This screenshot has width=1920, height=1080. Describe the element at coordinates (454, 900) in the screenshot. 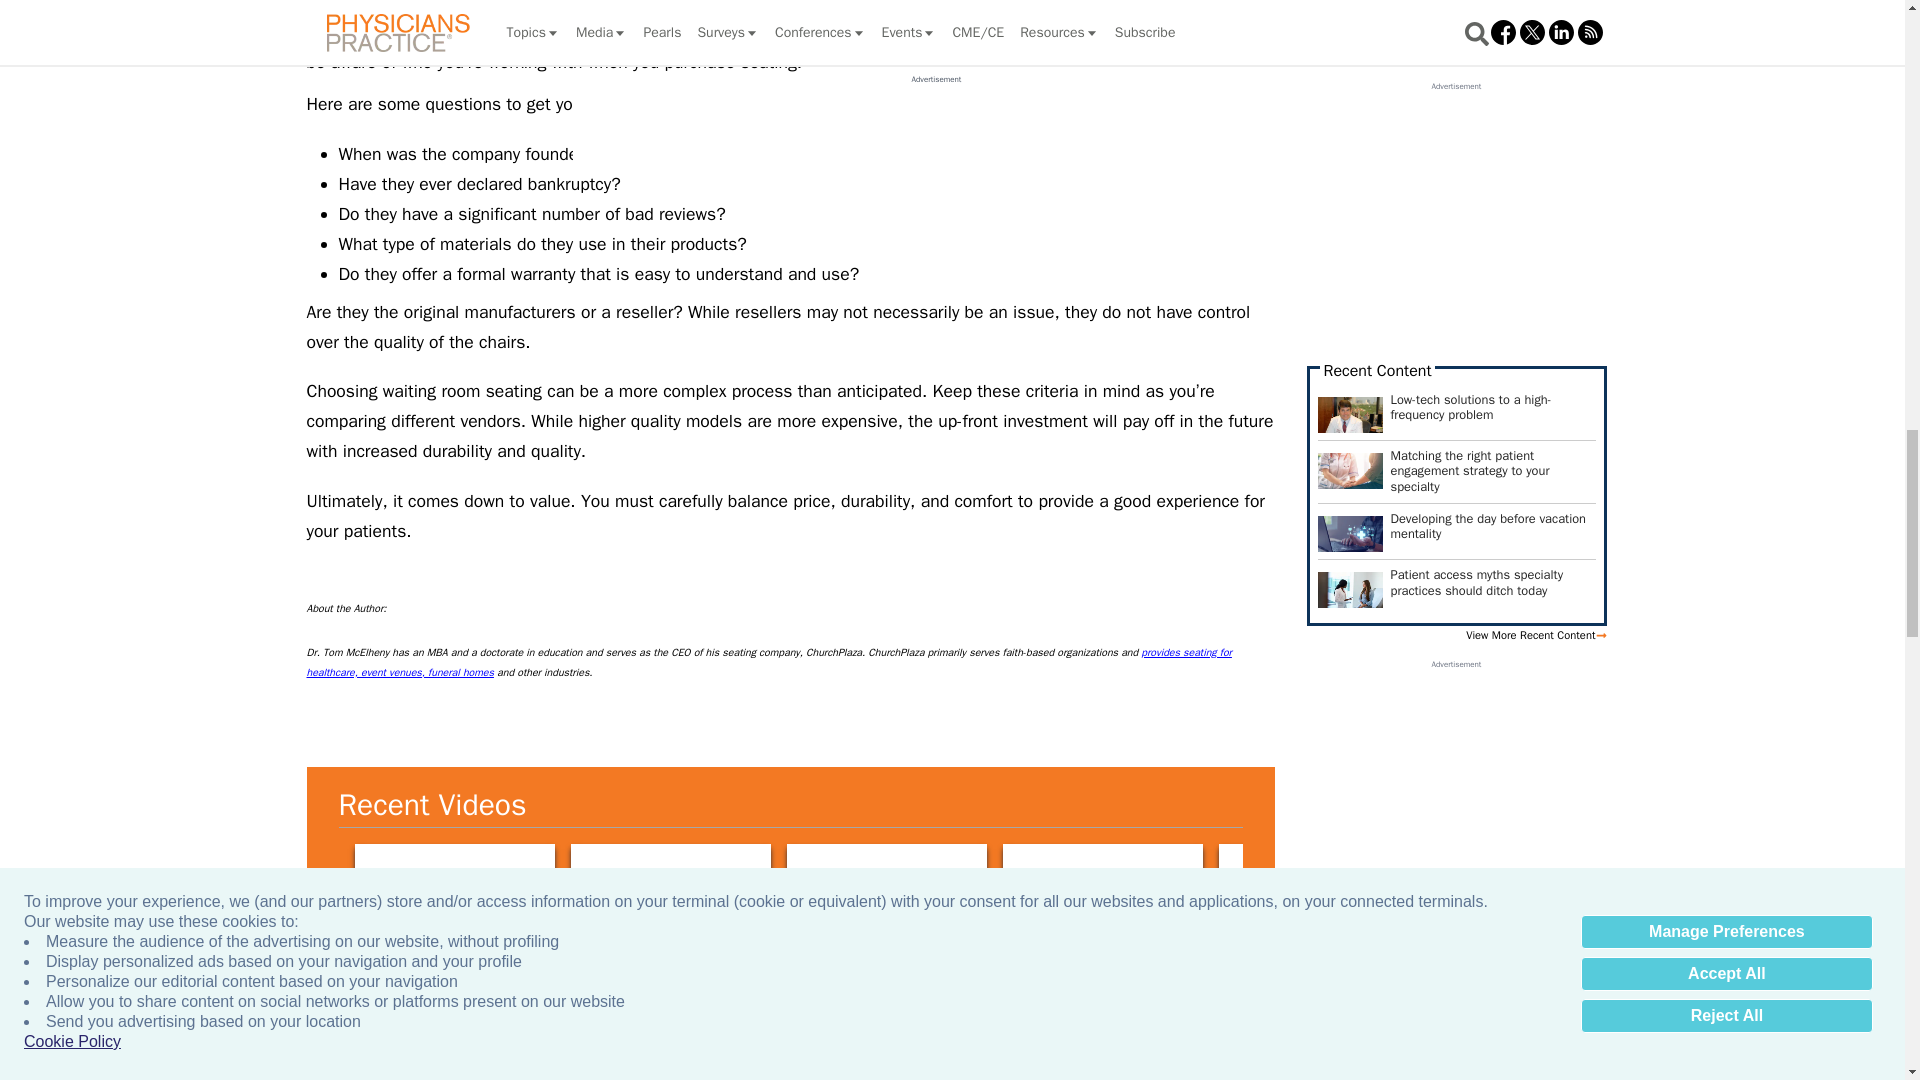

I see `Erin Jospe, MD gives expert advice` at that location.